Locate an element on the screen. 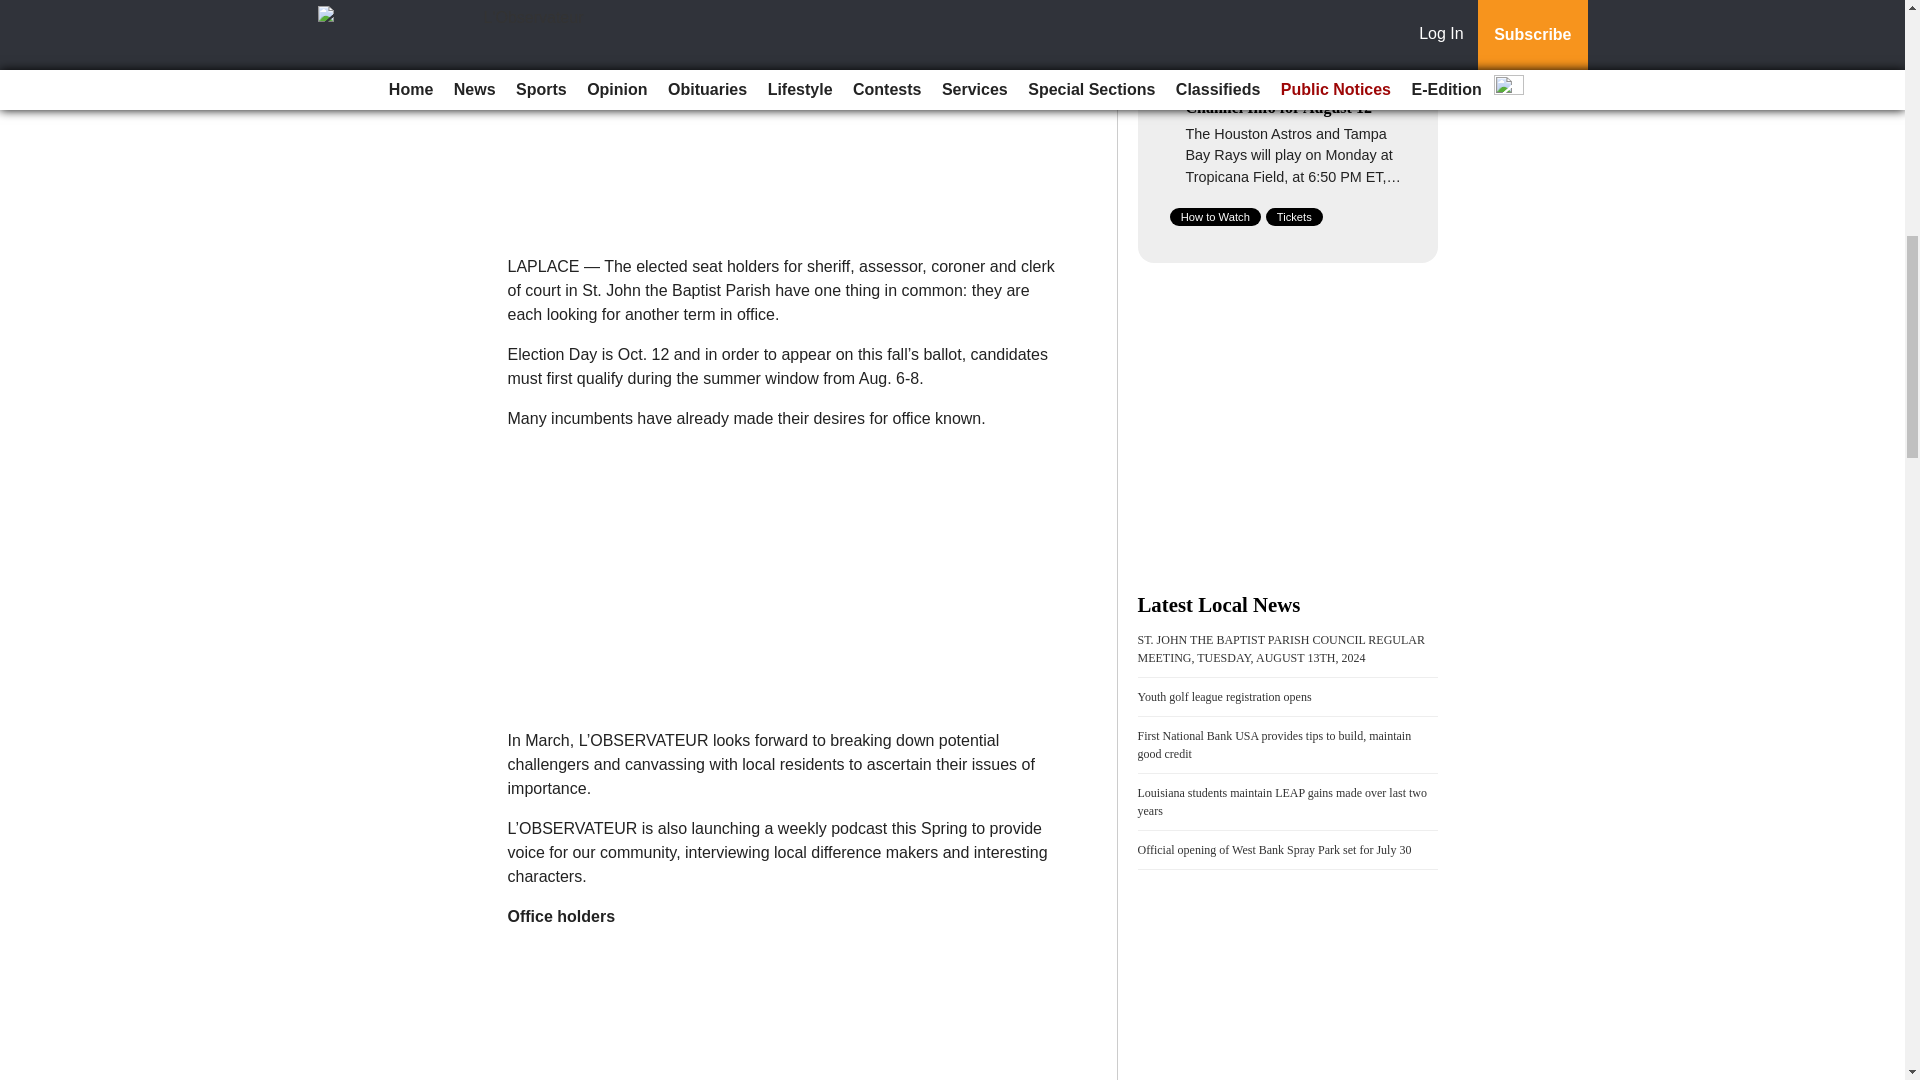 This screenshot has width=1920, height=1080. Tickets is located at coordinates (1294, 216).